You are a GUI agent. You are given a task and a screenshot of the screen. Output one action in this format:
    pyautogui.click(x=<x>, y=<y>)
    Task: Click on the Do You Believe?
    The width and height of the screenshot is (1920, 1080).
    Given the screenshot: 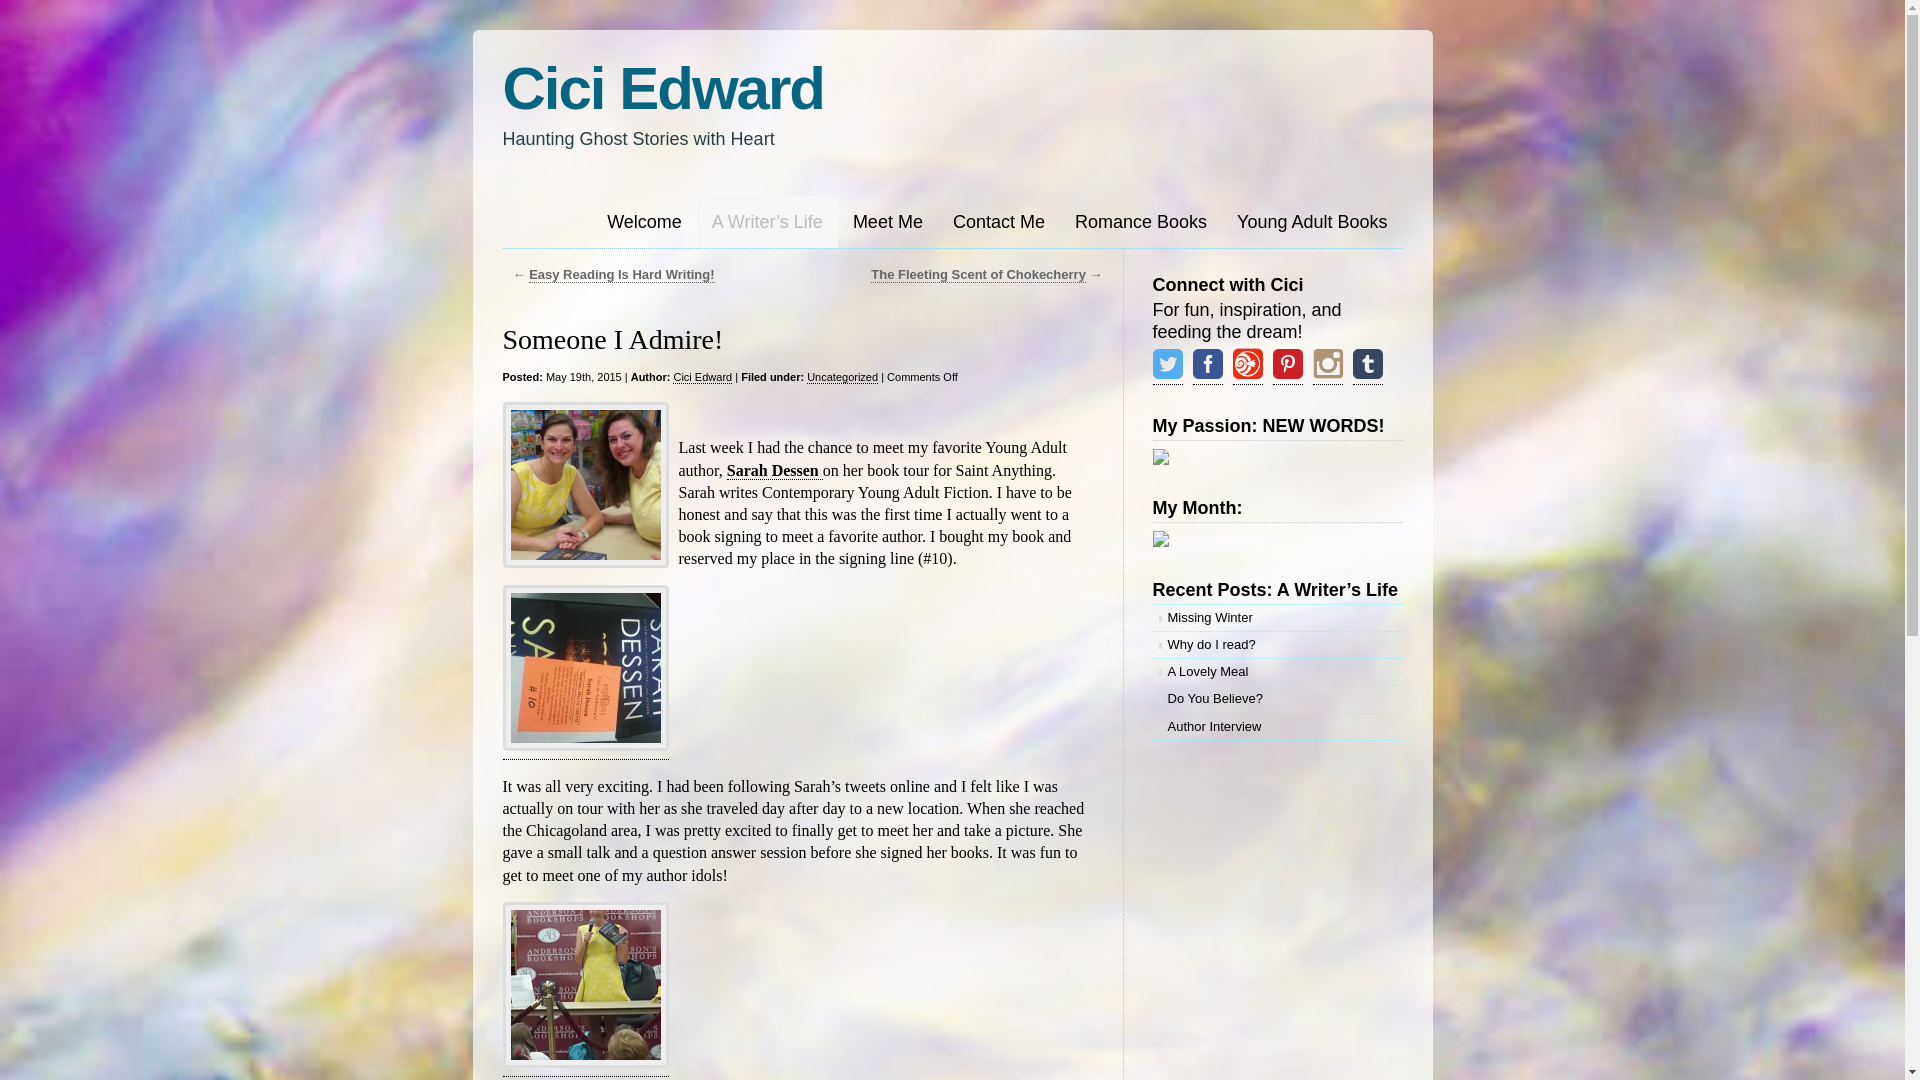 What is the action you would take?
    pyautogui.click(x=1276, y=698)
    